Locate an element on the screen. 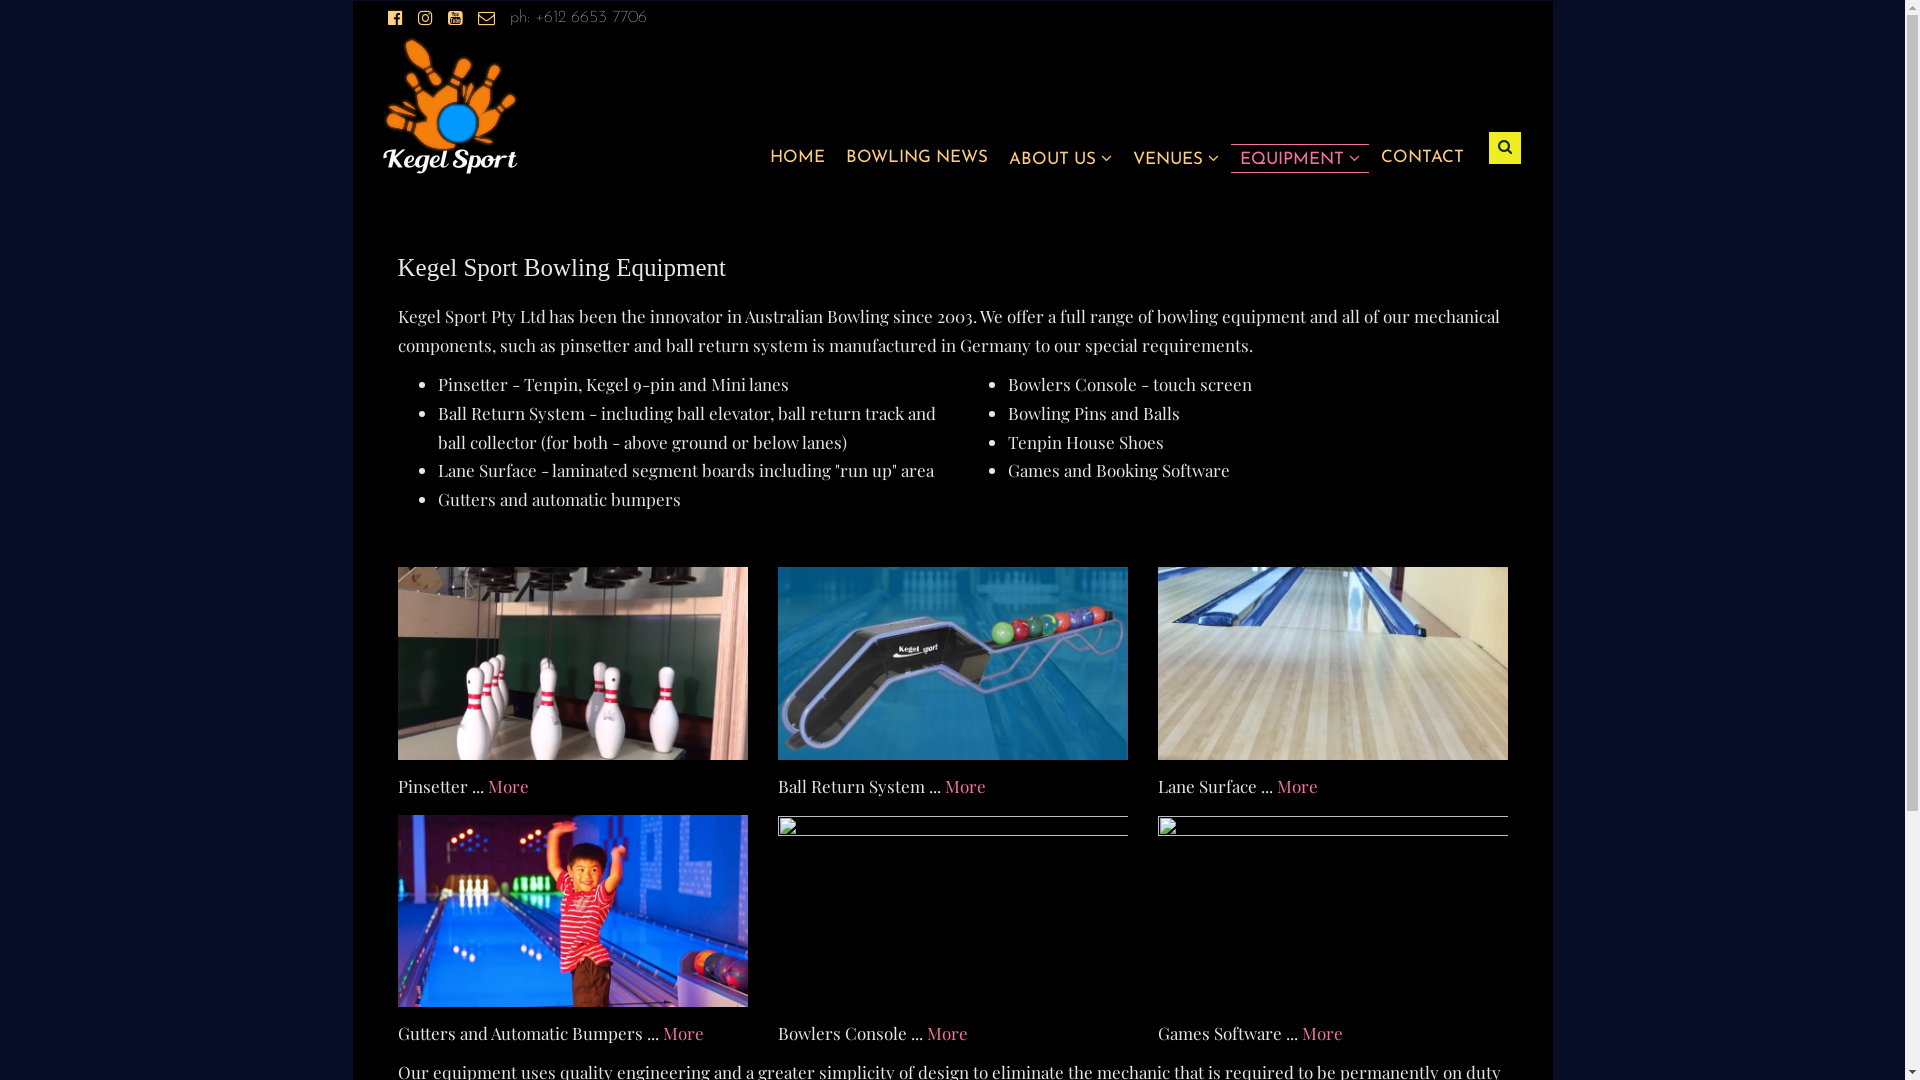 The width and height of the screenshot is (1920, 1080). Automatic Bumpers is located at coordinates (573, 912).